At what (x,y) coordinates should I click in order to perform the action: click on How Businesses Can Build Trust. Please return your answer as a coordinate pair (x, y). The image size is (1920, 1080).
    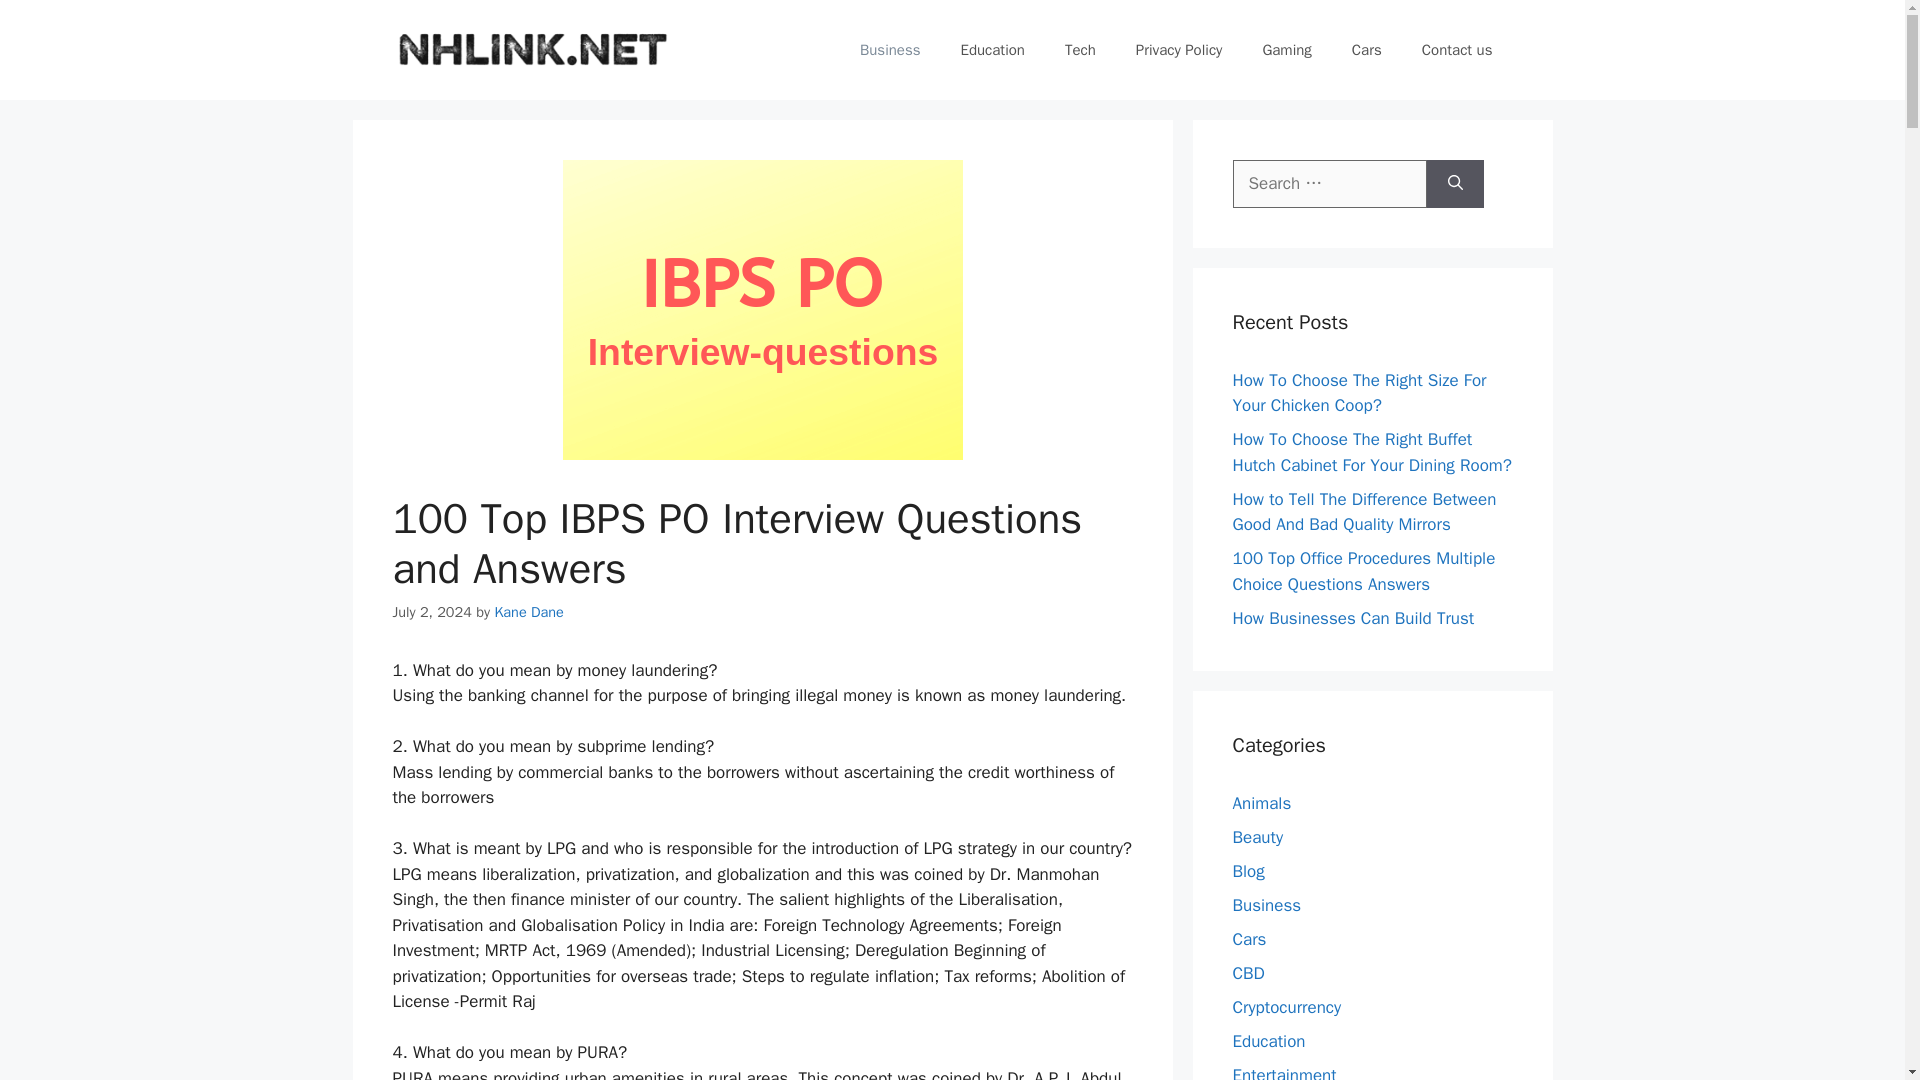
    Looking at the image, I should click on (1353, 618).